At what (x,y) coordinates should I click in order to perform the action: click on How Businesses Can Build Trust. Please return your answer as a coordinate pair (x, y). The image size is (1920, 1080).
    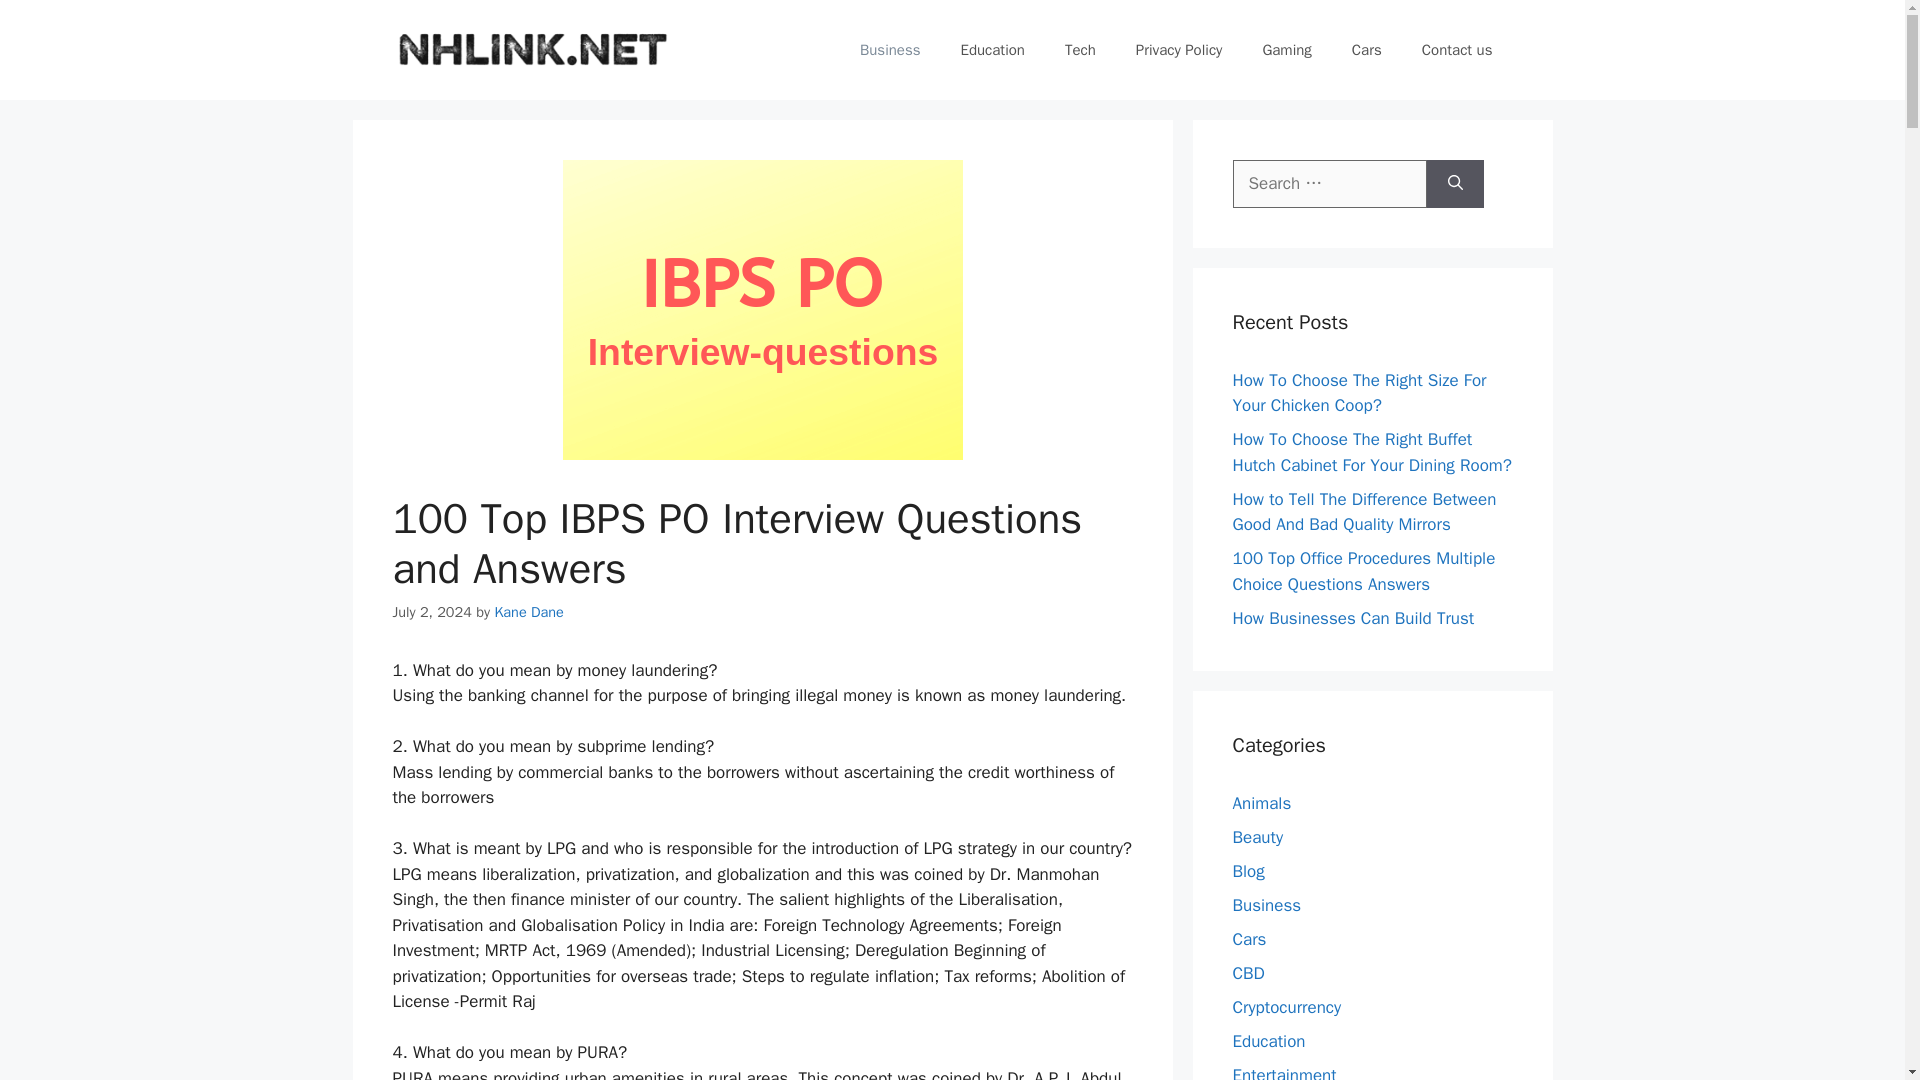
    Looking at the image, I should click on (1353, 618).